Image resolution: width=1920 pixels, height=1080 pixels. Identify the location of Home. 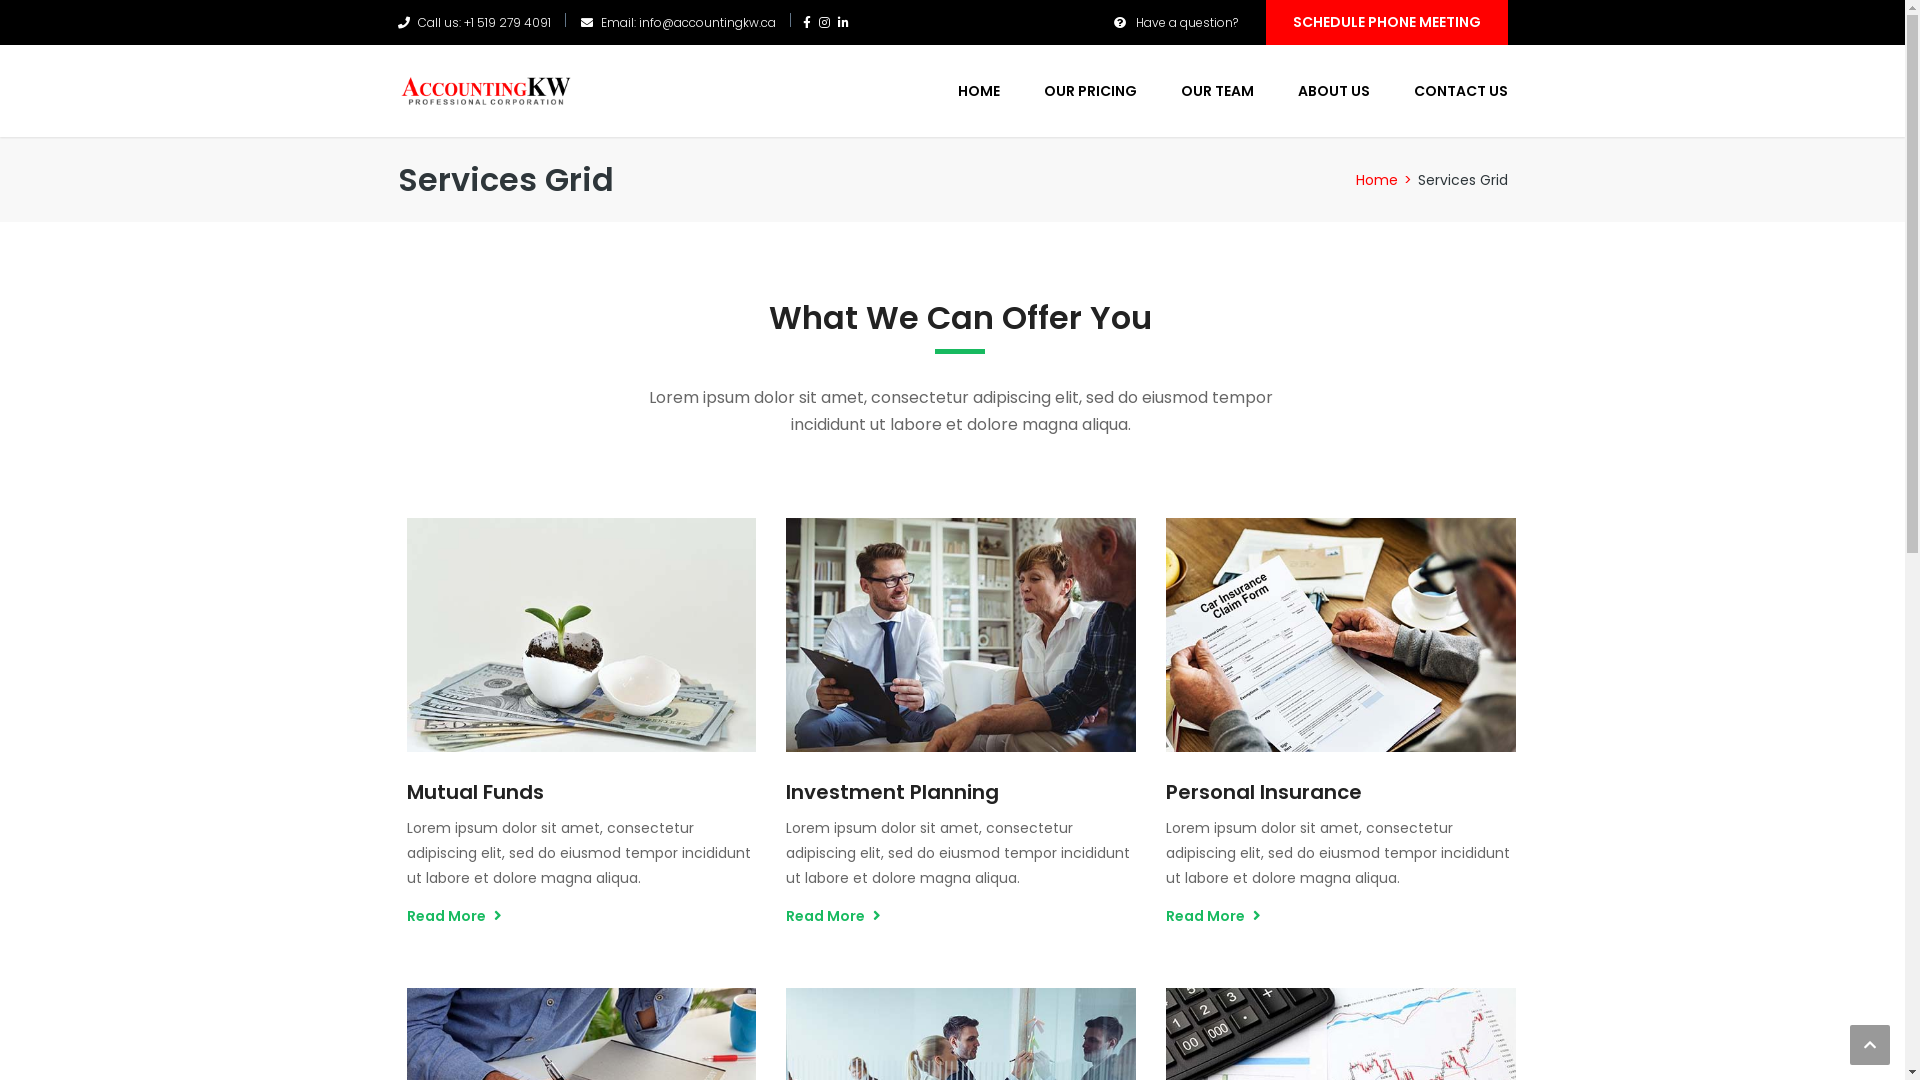
(1377, 180).